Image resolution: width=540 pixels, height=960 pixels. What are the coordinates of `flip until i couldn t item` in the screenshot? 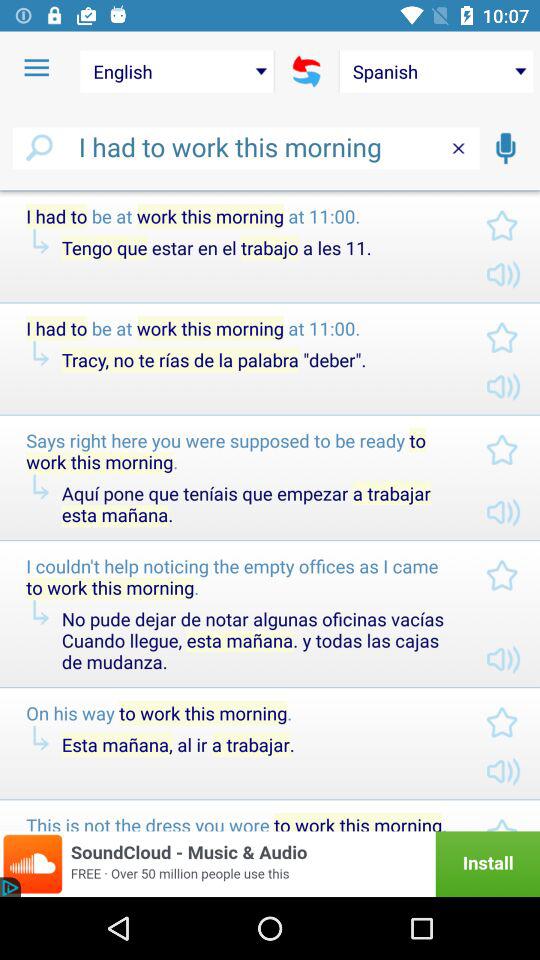 It's located at (240, 576).